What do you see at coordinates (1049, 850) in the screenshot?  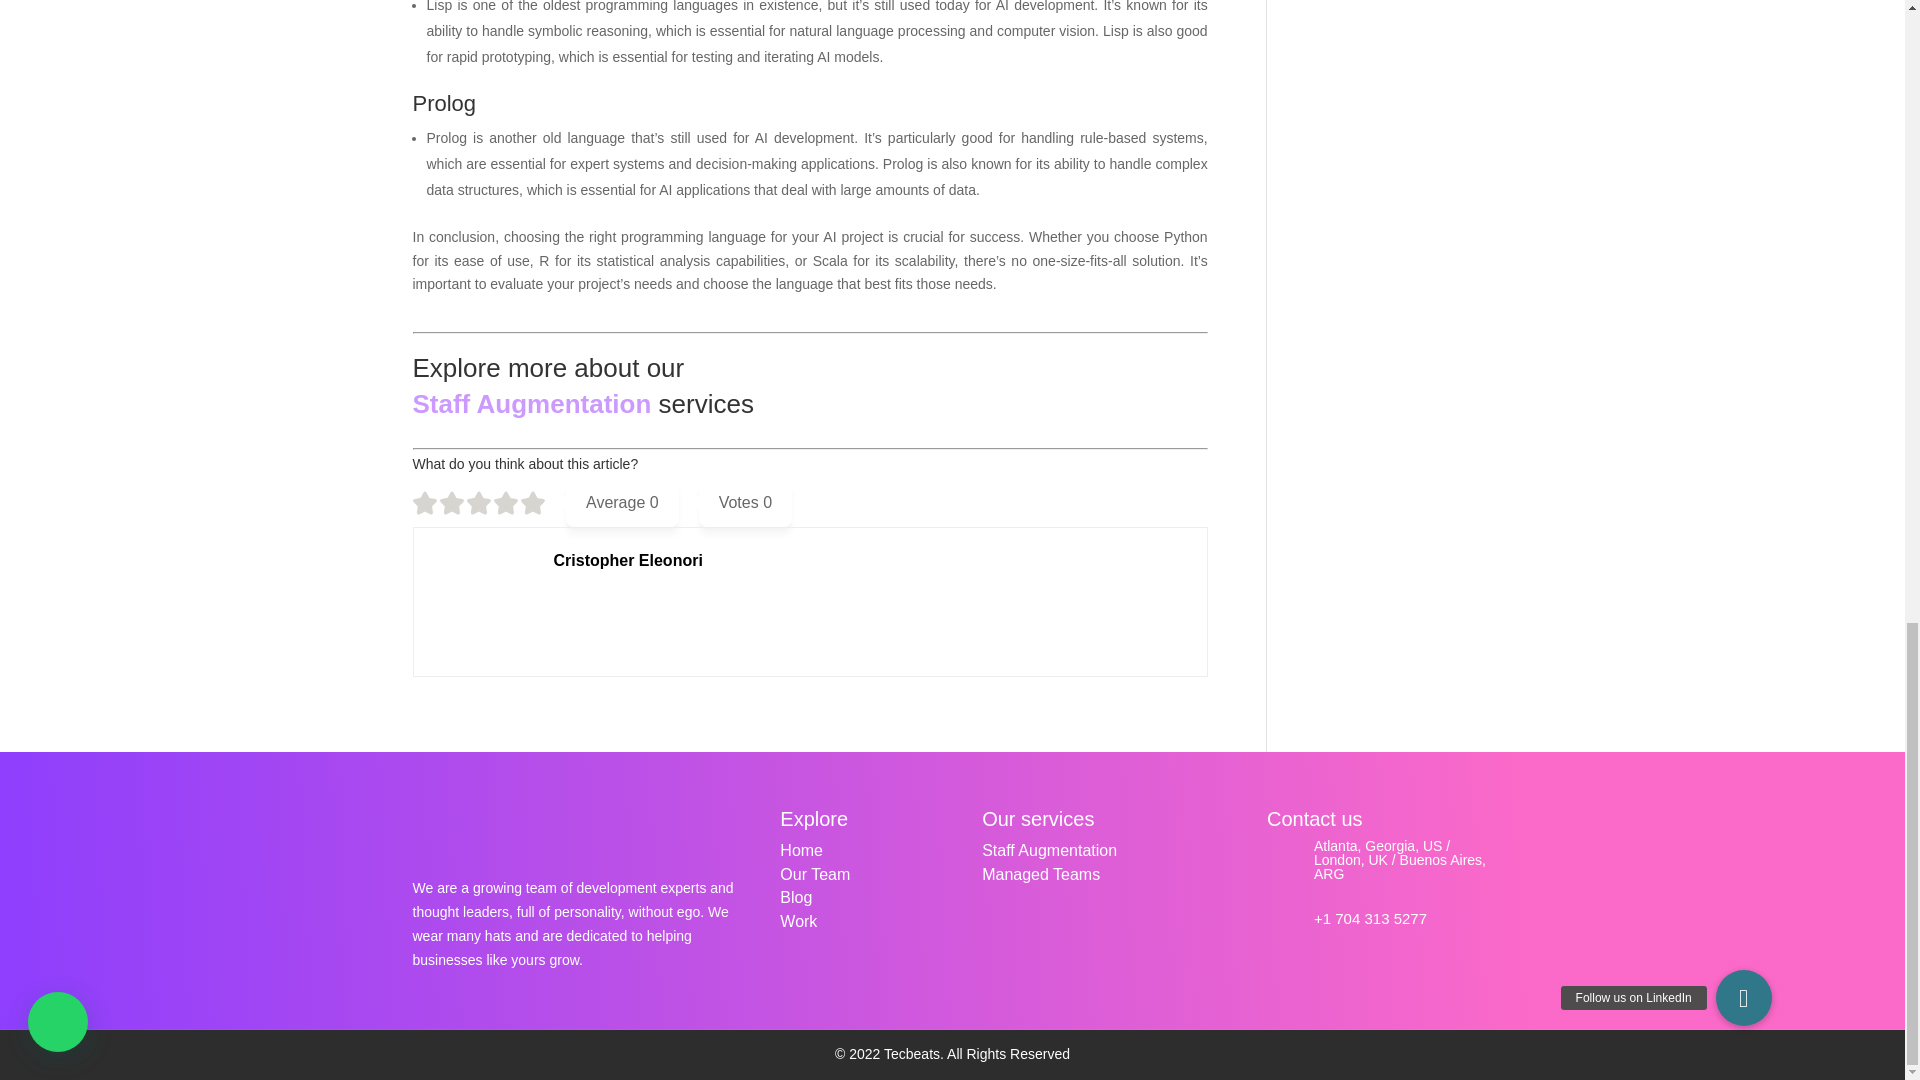 I see `Staff Augmentation` at bounding box center [1049, 850].